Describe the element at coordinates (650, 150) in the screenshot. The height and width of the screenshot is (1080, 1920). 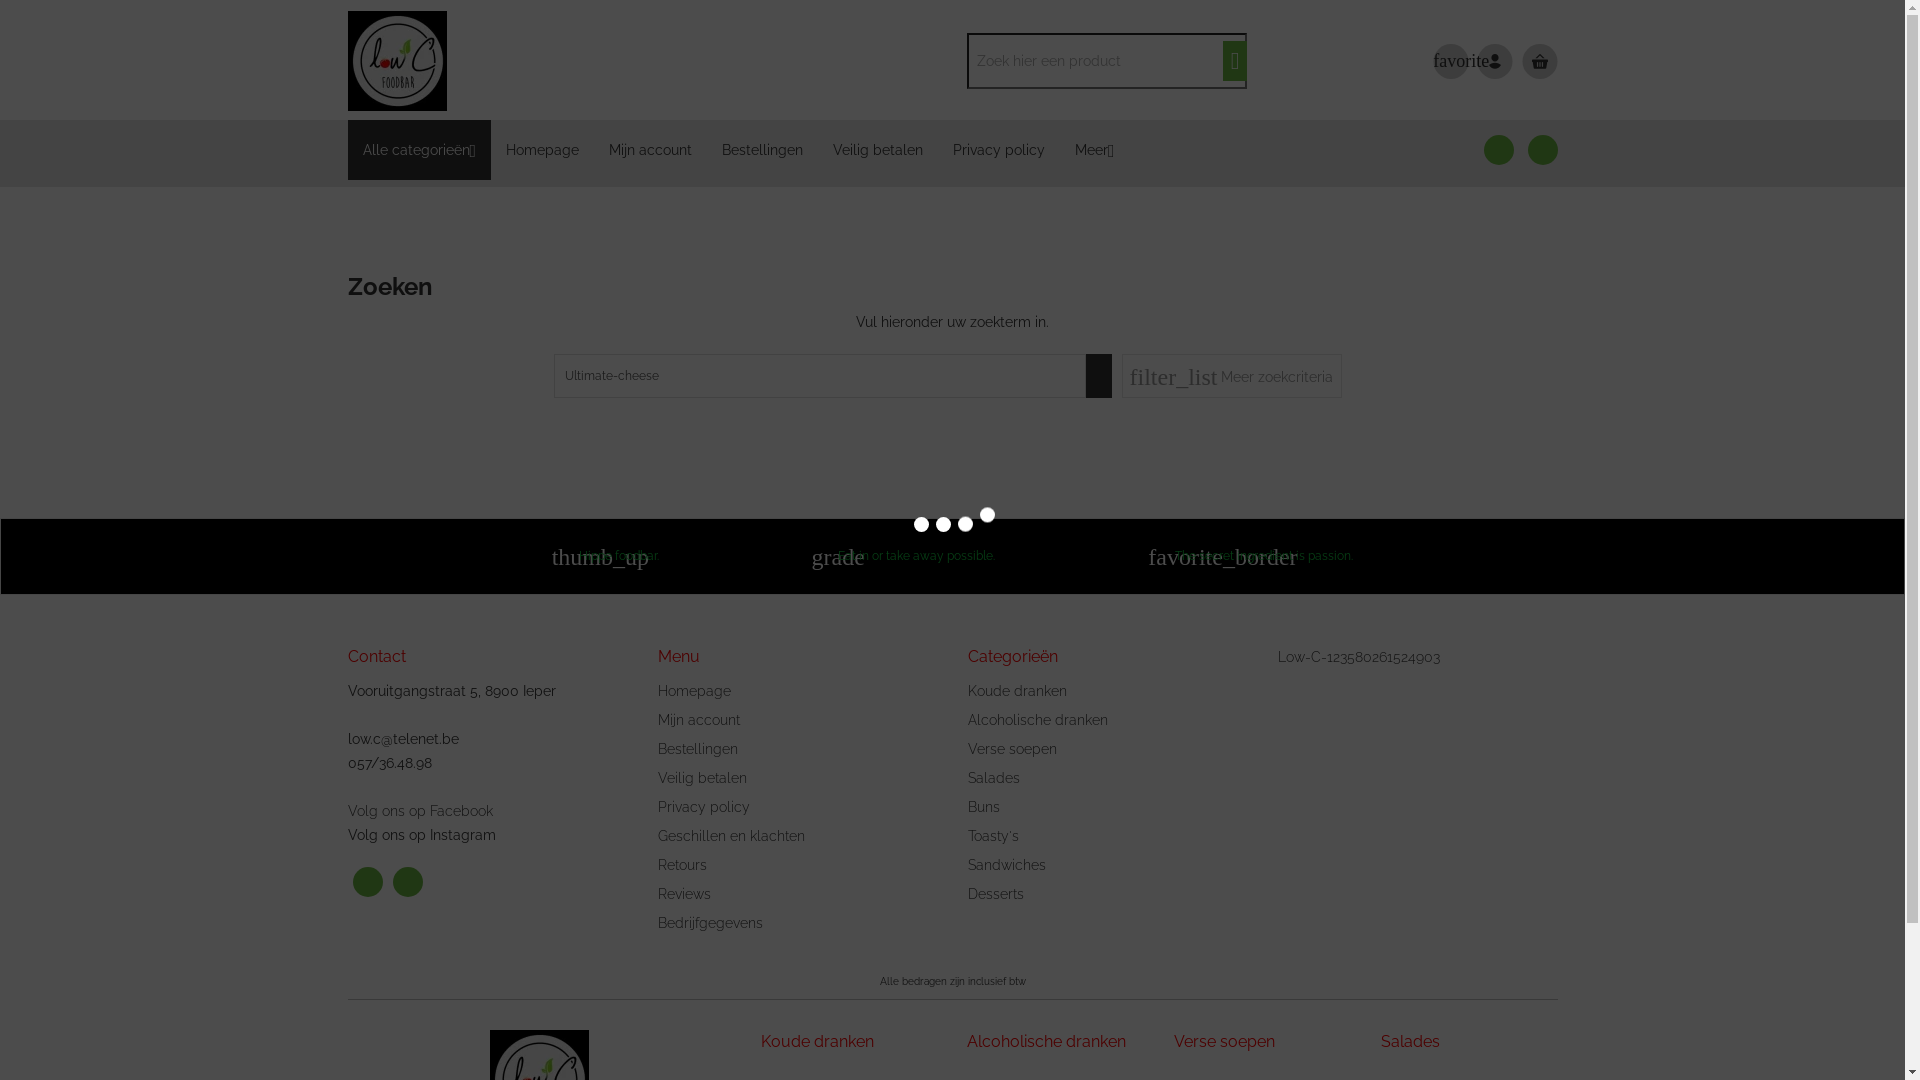
I see `Mijn account` at that location.